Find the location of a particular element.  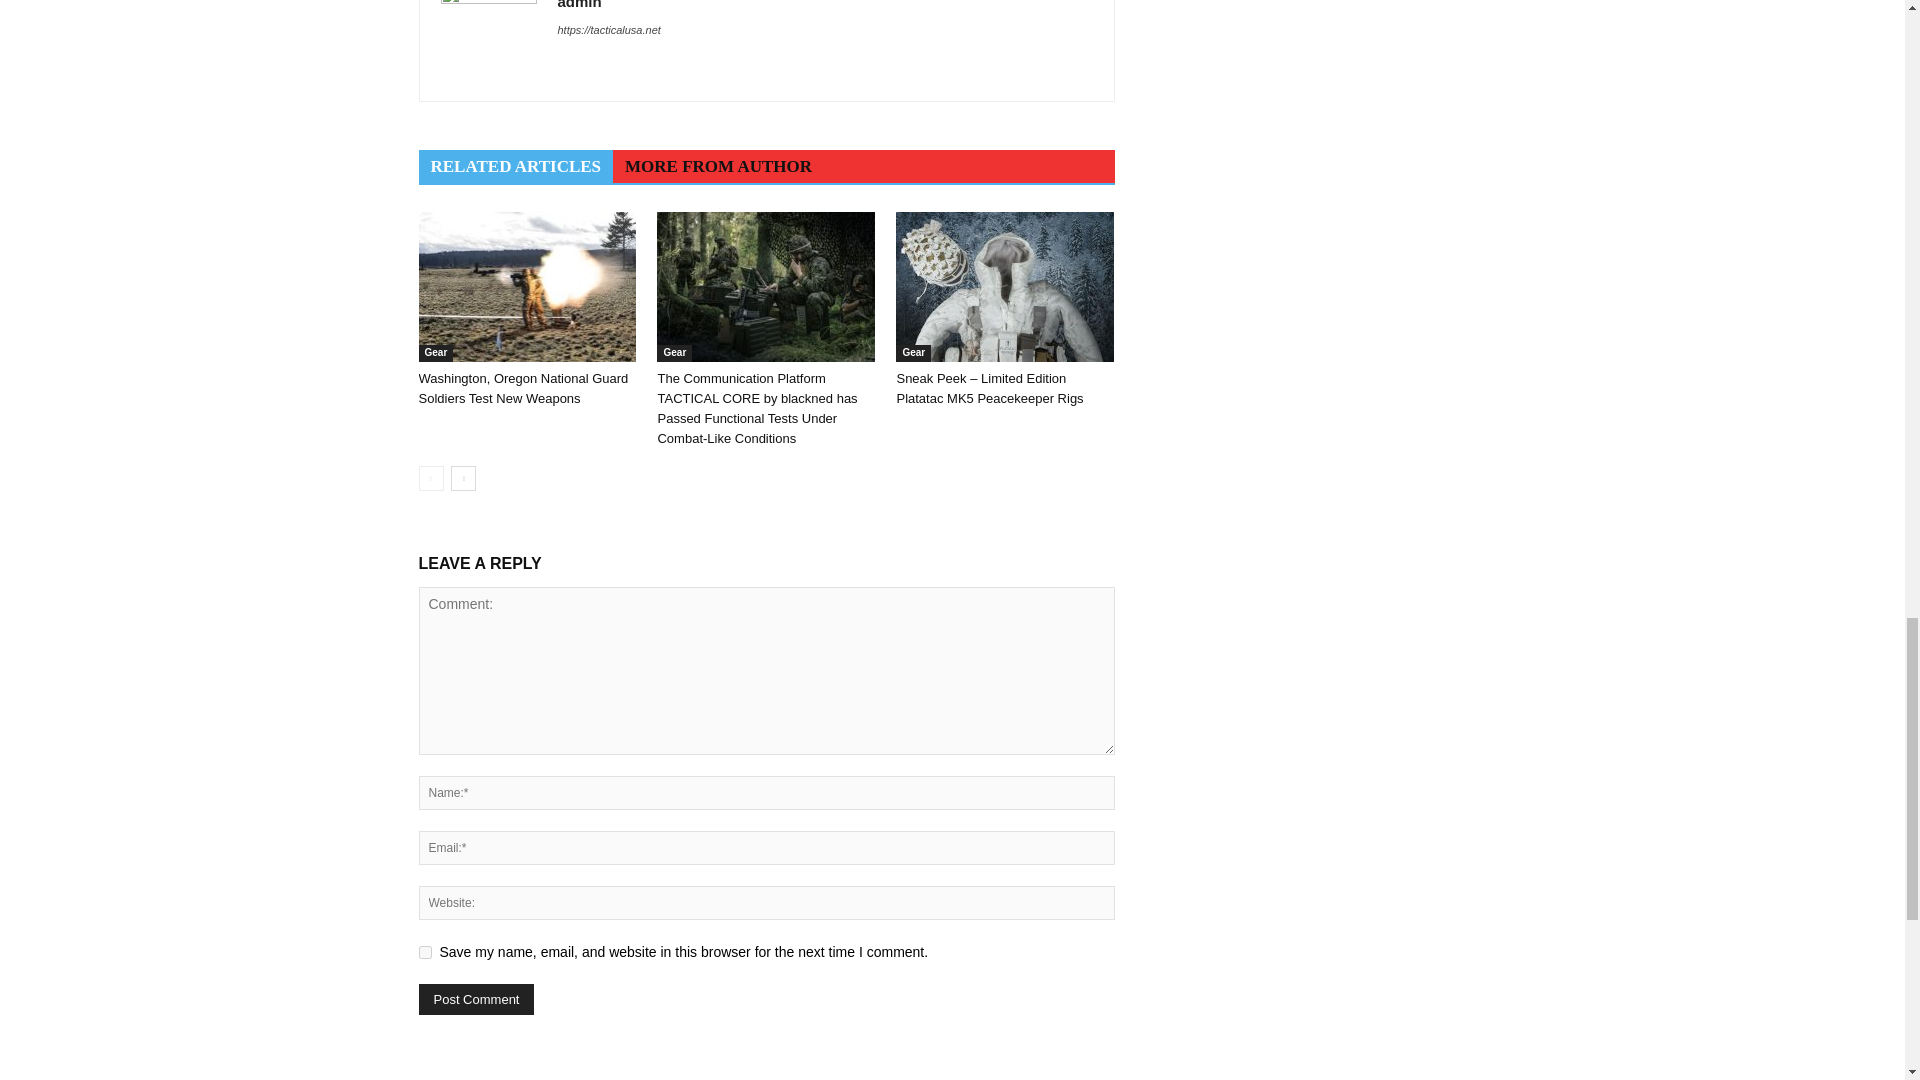

Washington, Oregon National Guard Soldiers Test New Weapons is located at coordinates (526, 286).